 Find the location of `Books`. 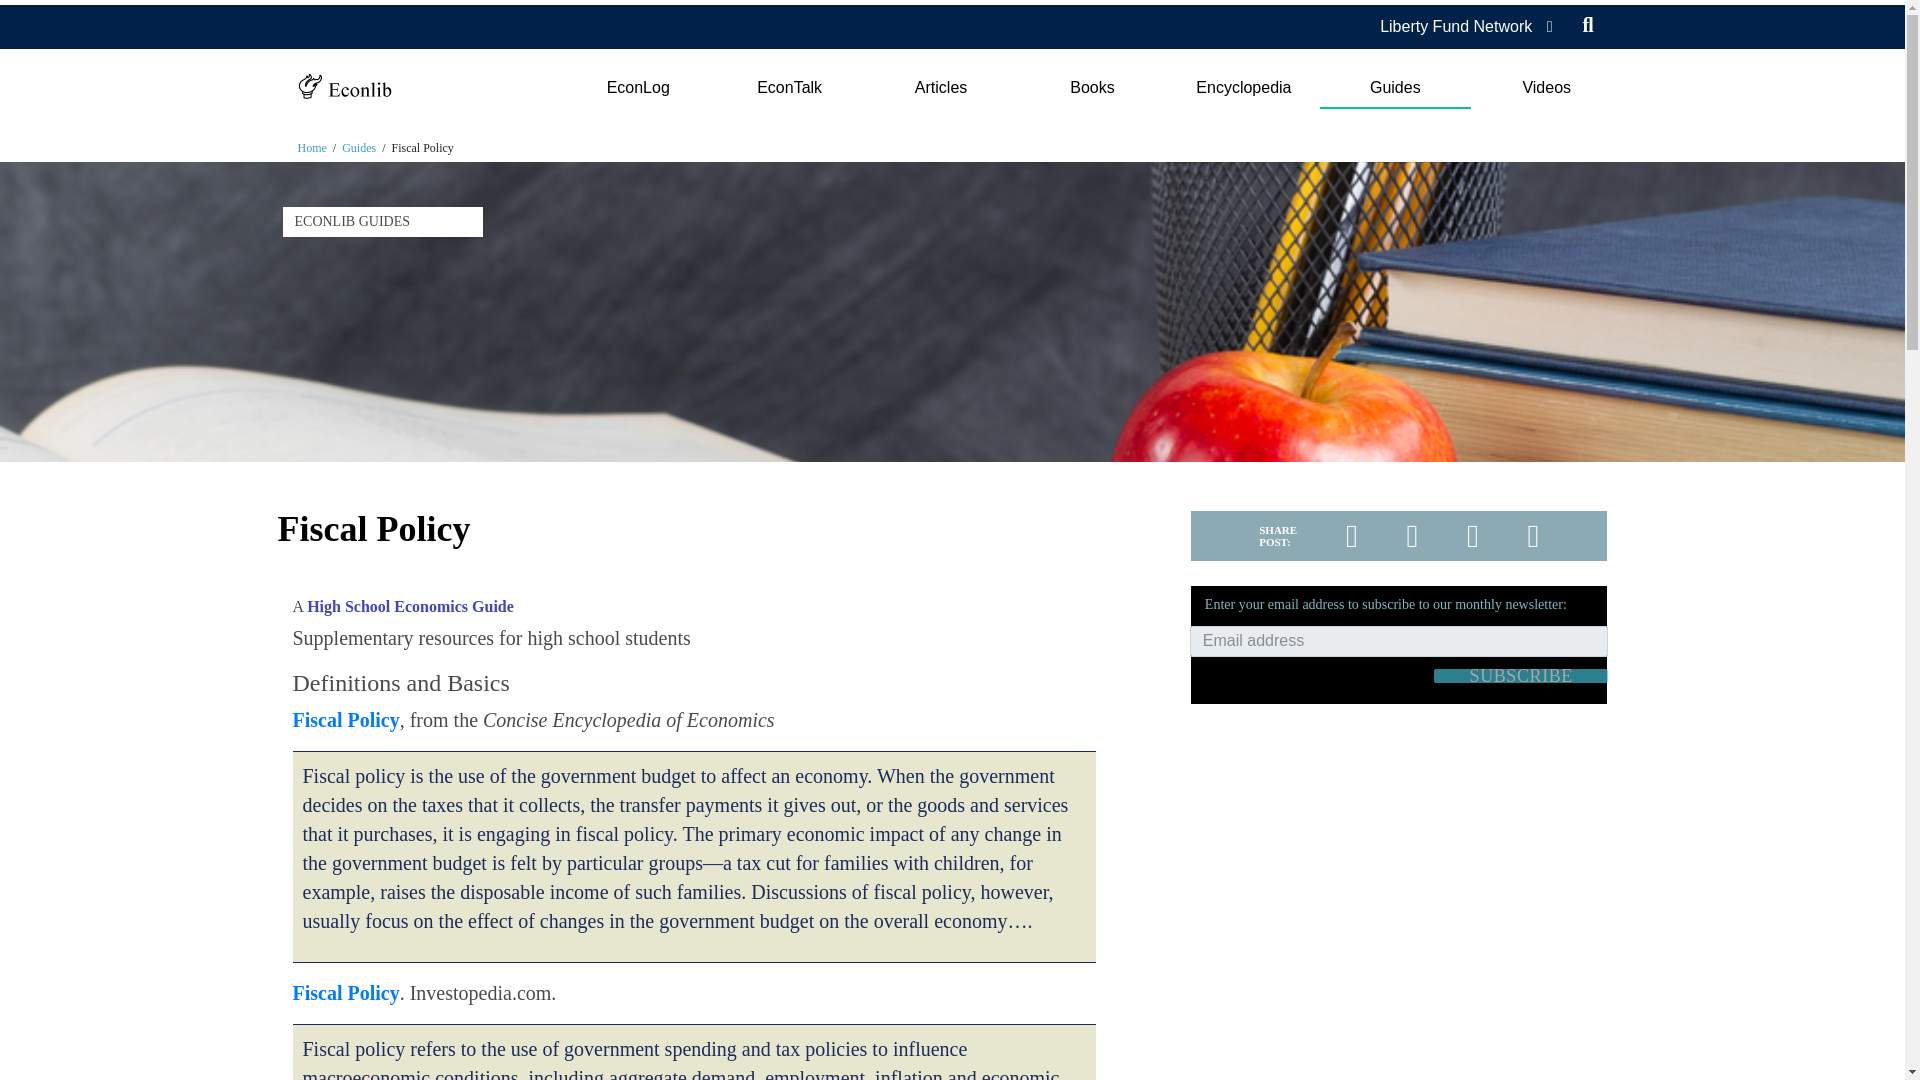

Books is located at coordinates (1092, 88).